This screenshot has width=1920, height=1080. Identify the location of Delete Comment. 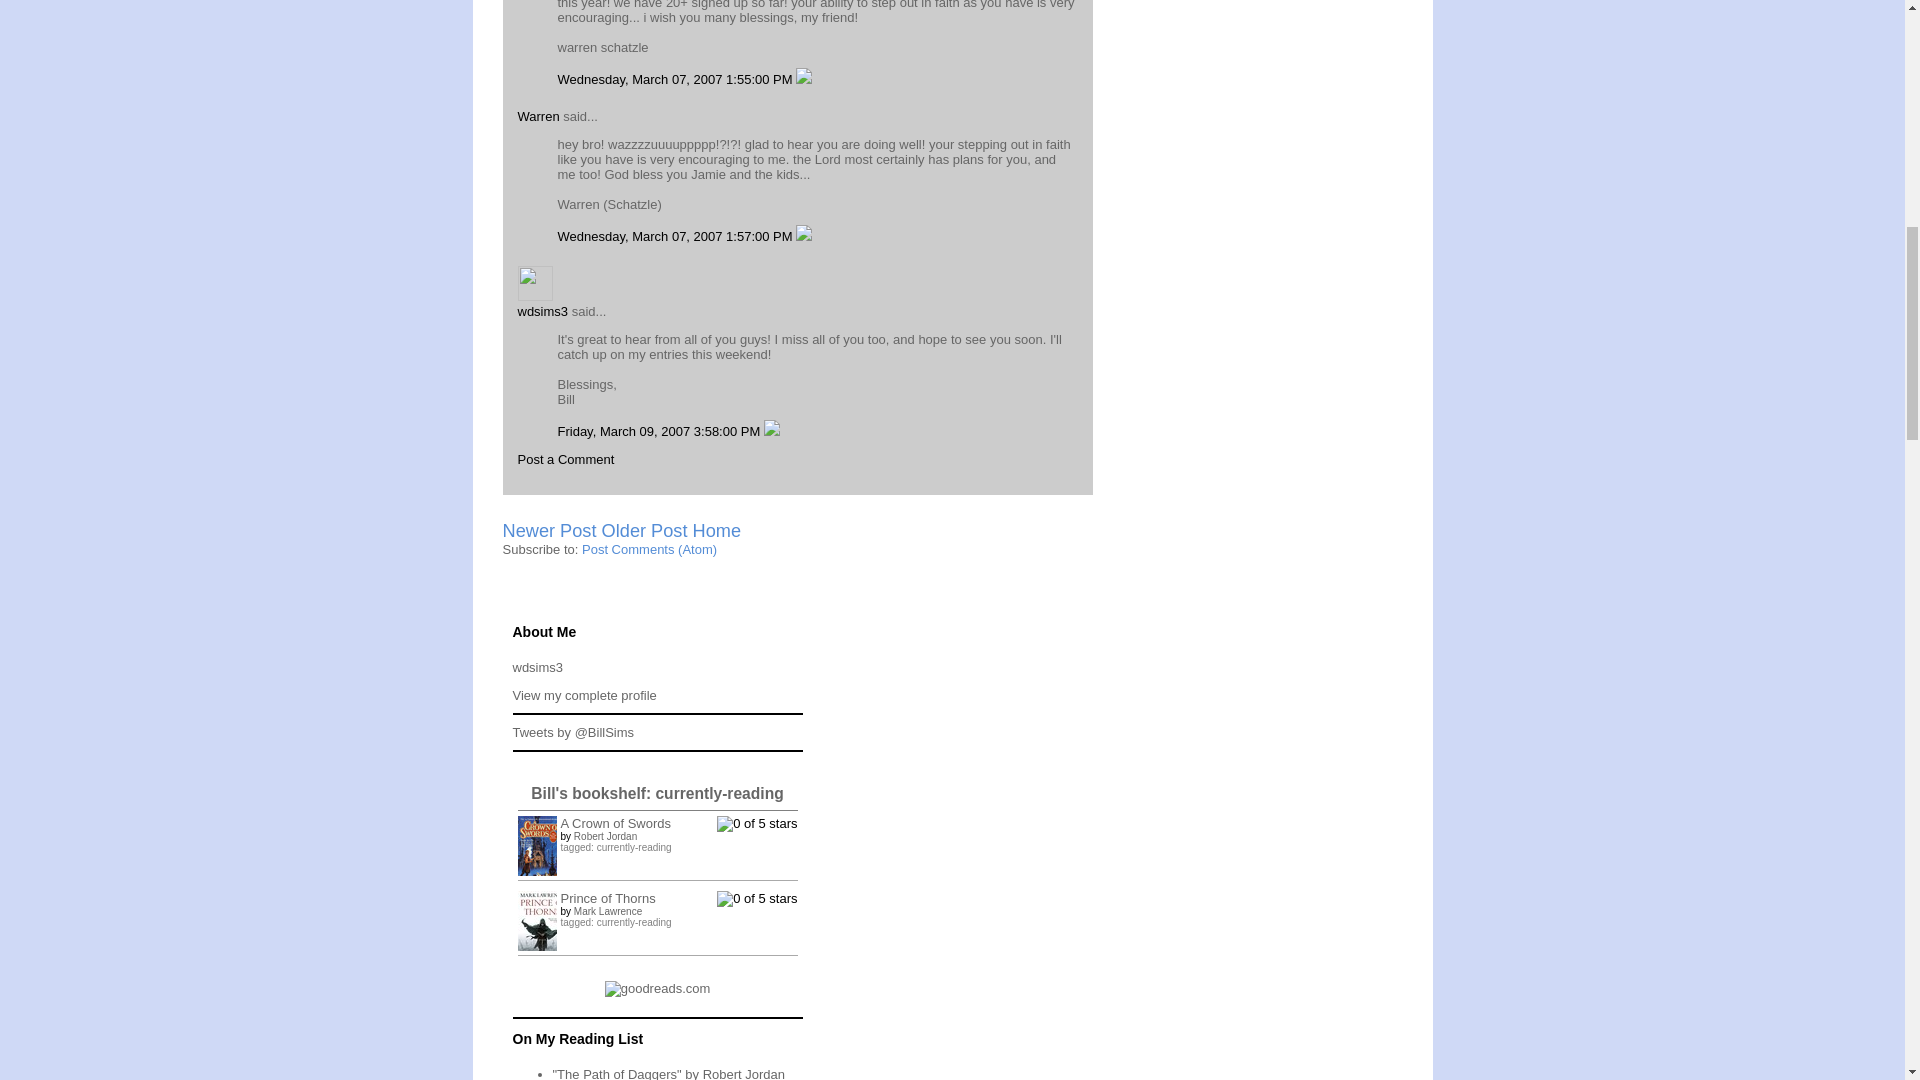
(804, 236).